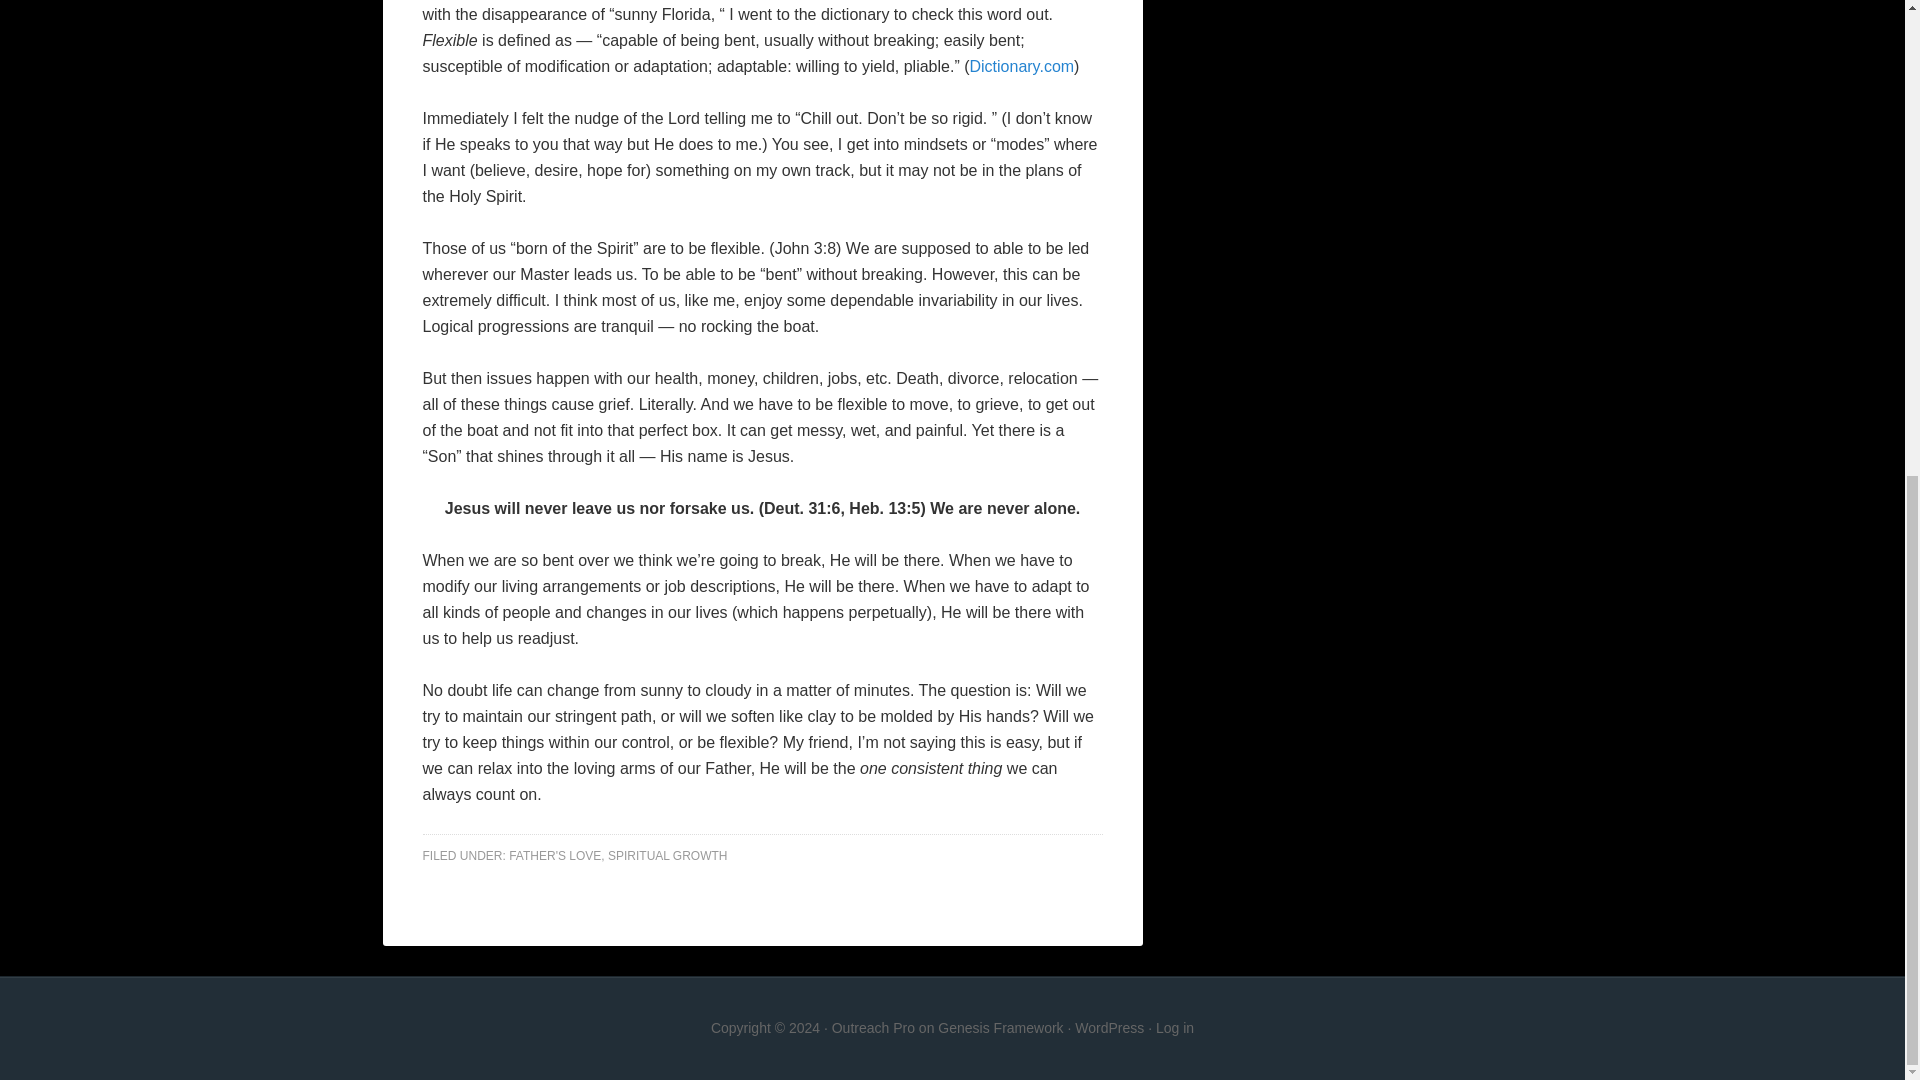  What do you see at coordinates (554, 855) in the screenshot?
I see `FATHER'S LOVE` at bounding box center [554, 855].